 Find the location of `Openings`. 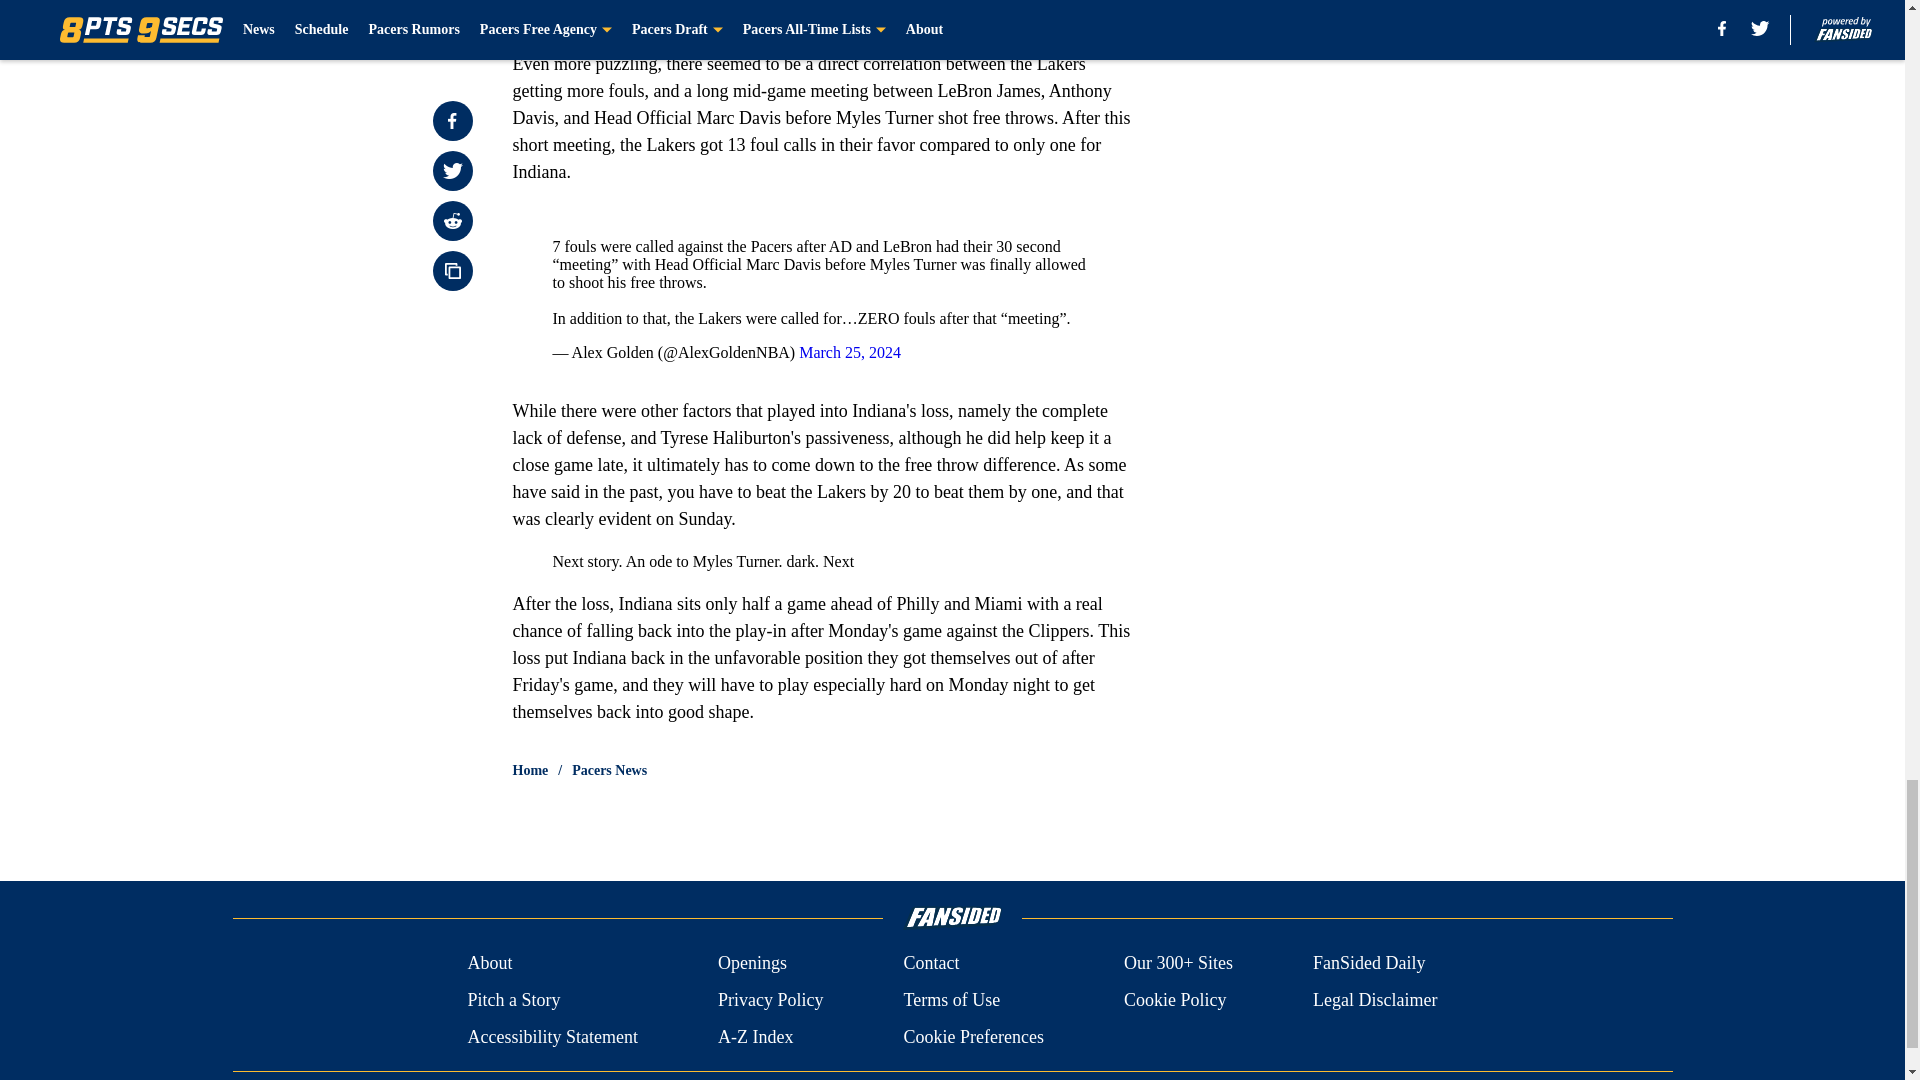

Openings is located at coordinates (752, 964).